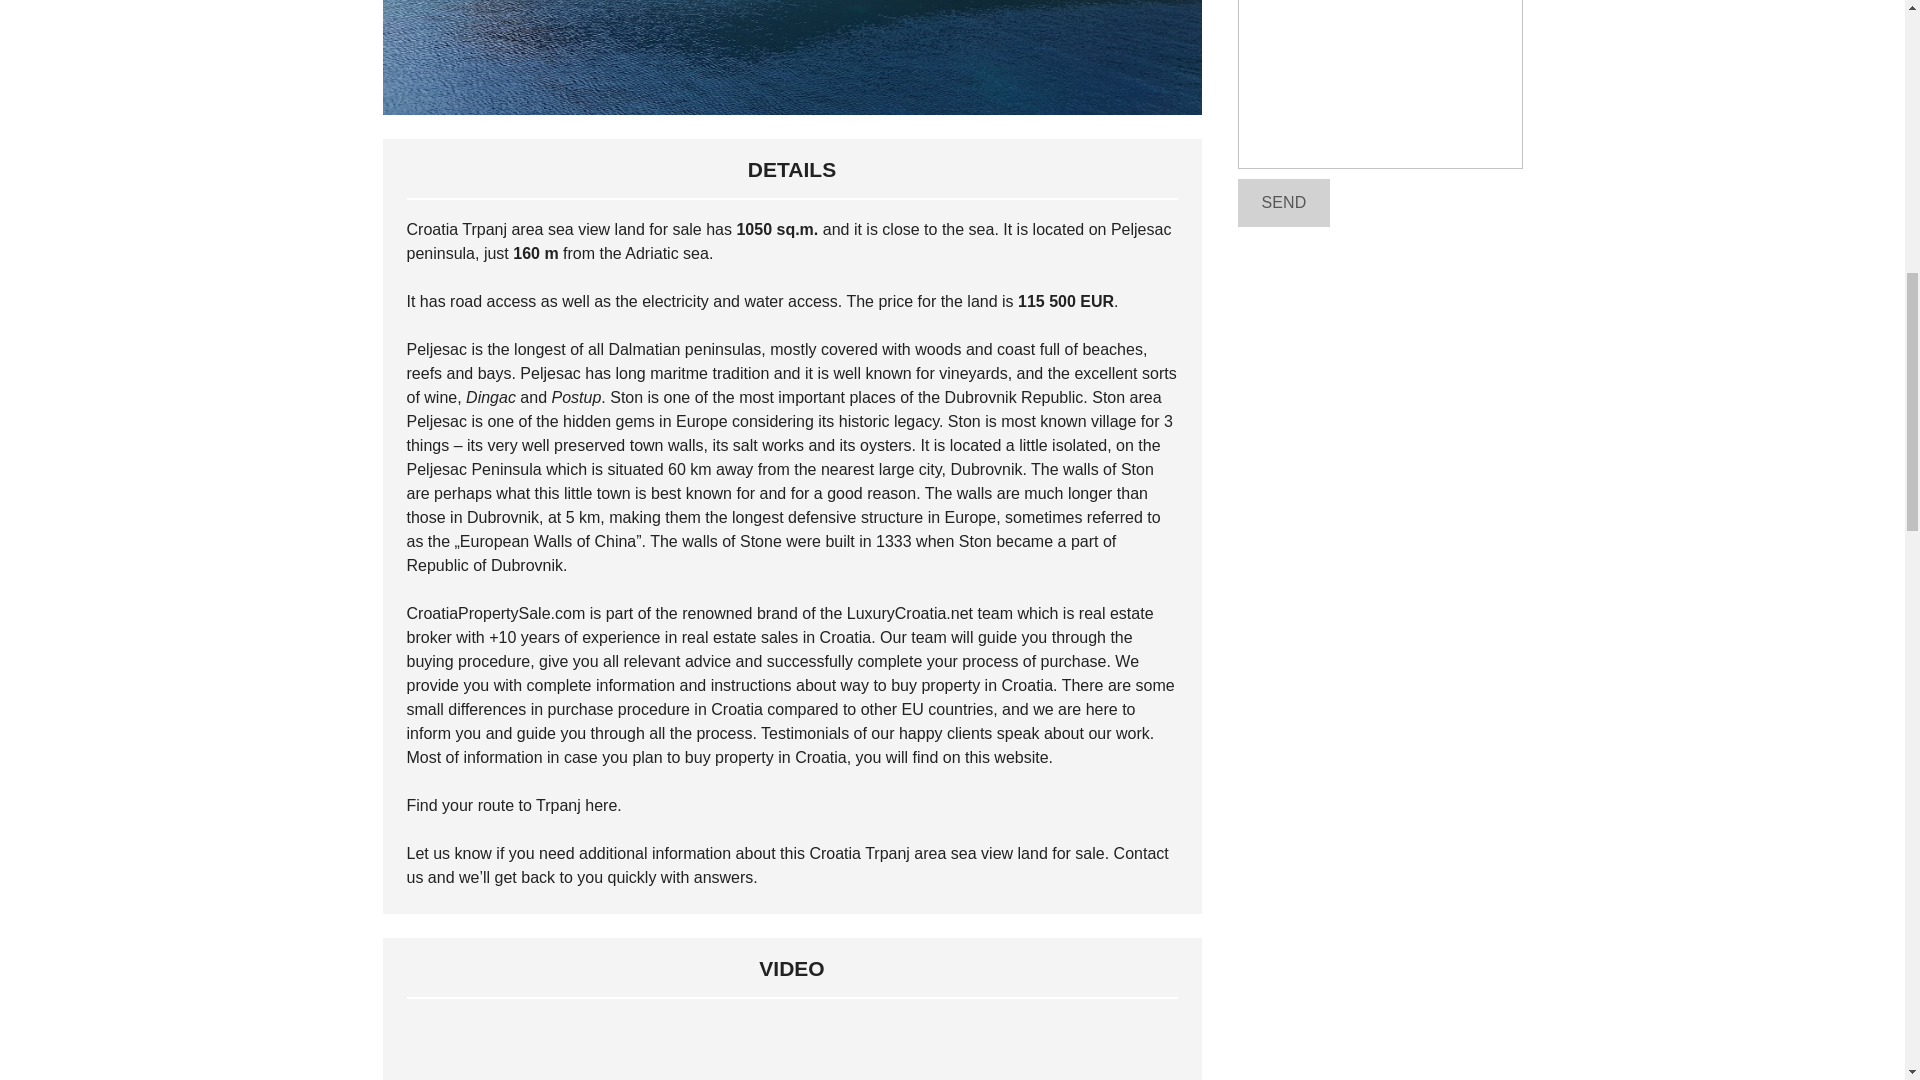  What do you see at coordinates (1078, 852) in the screenshot?
I see `for sale` at bounding box center [1078, 852].